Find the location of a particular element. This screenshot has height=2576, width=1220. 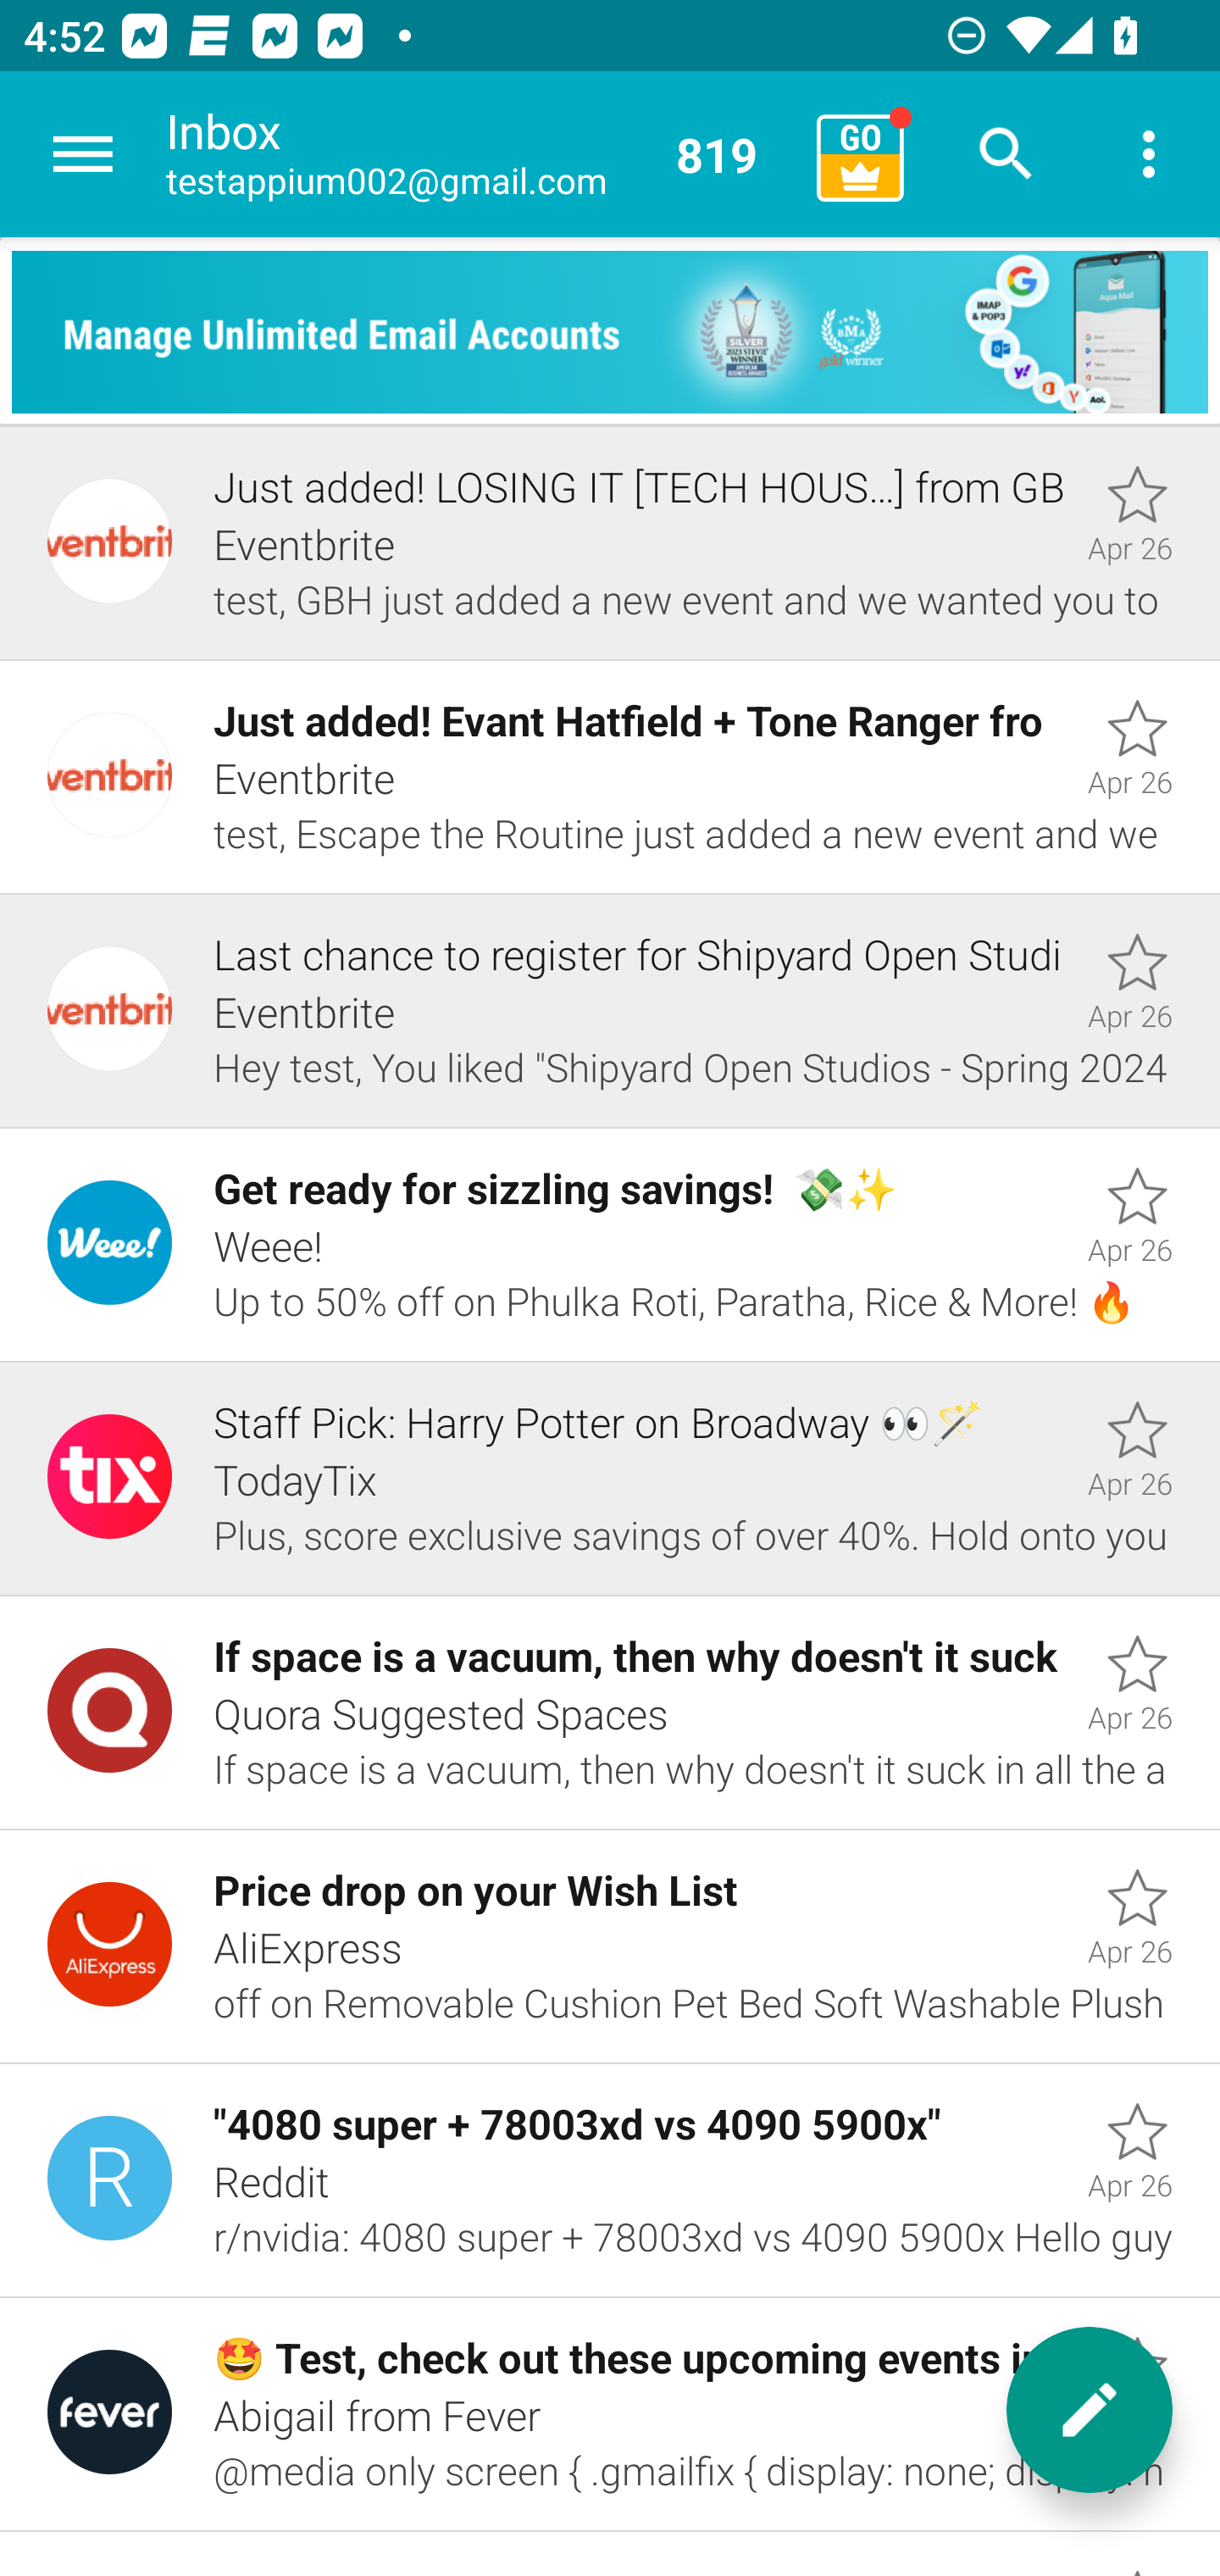

More options is located at coordinates (1149, 154).